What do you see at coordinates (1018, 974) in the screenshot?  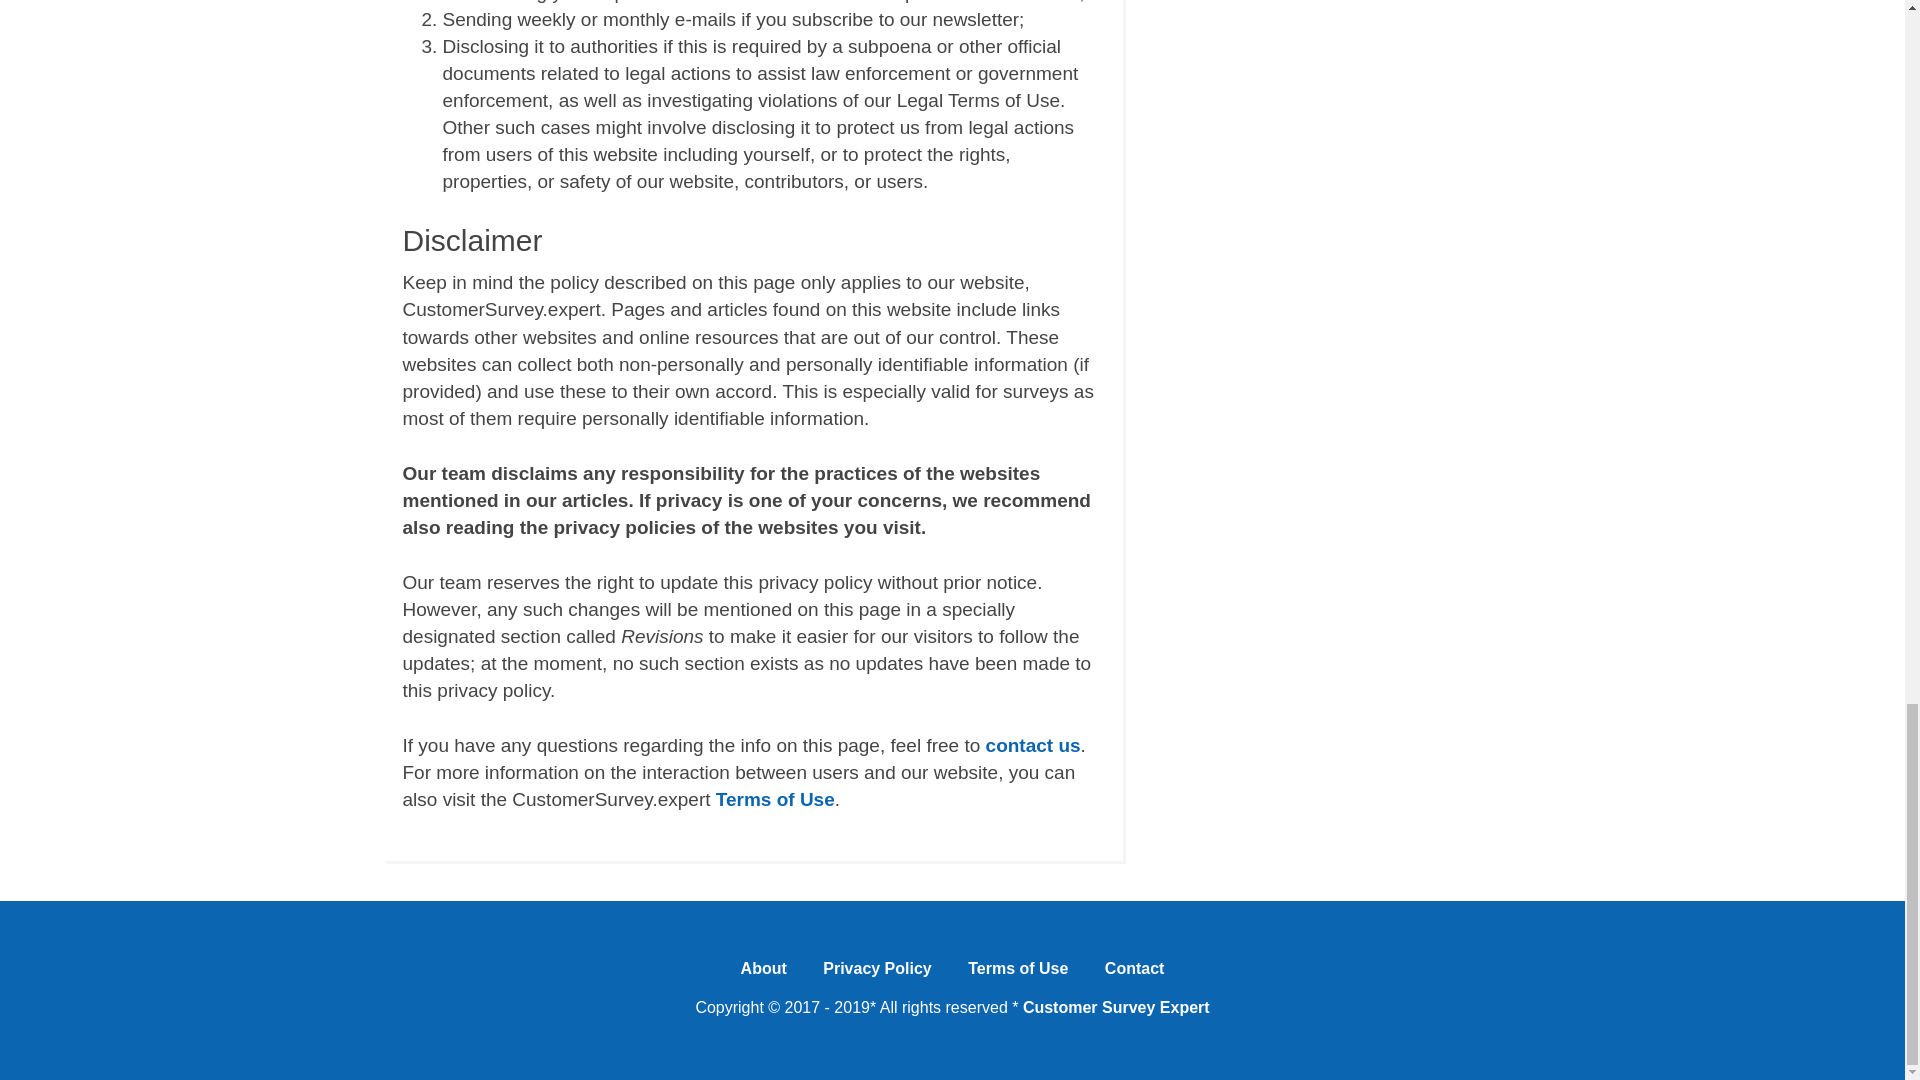 I see `Terms of Use` at bounding box center [1018, 974].